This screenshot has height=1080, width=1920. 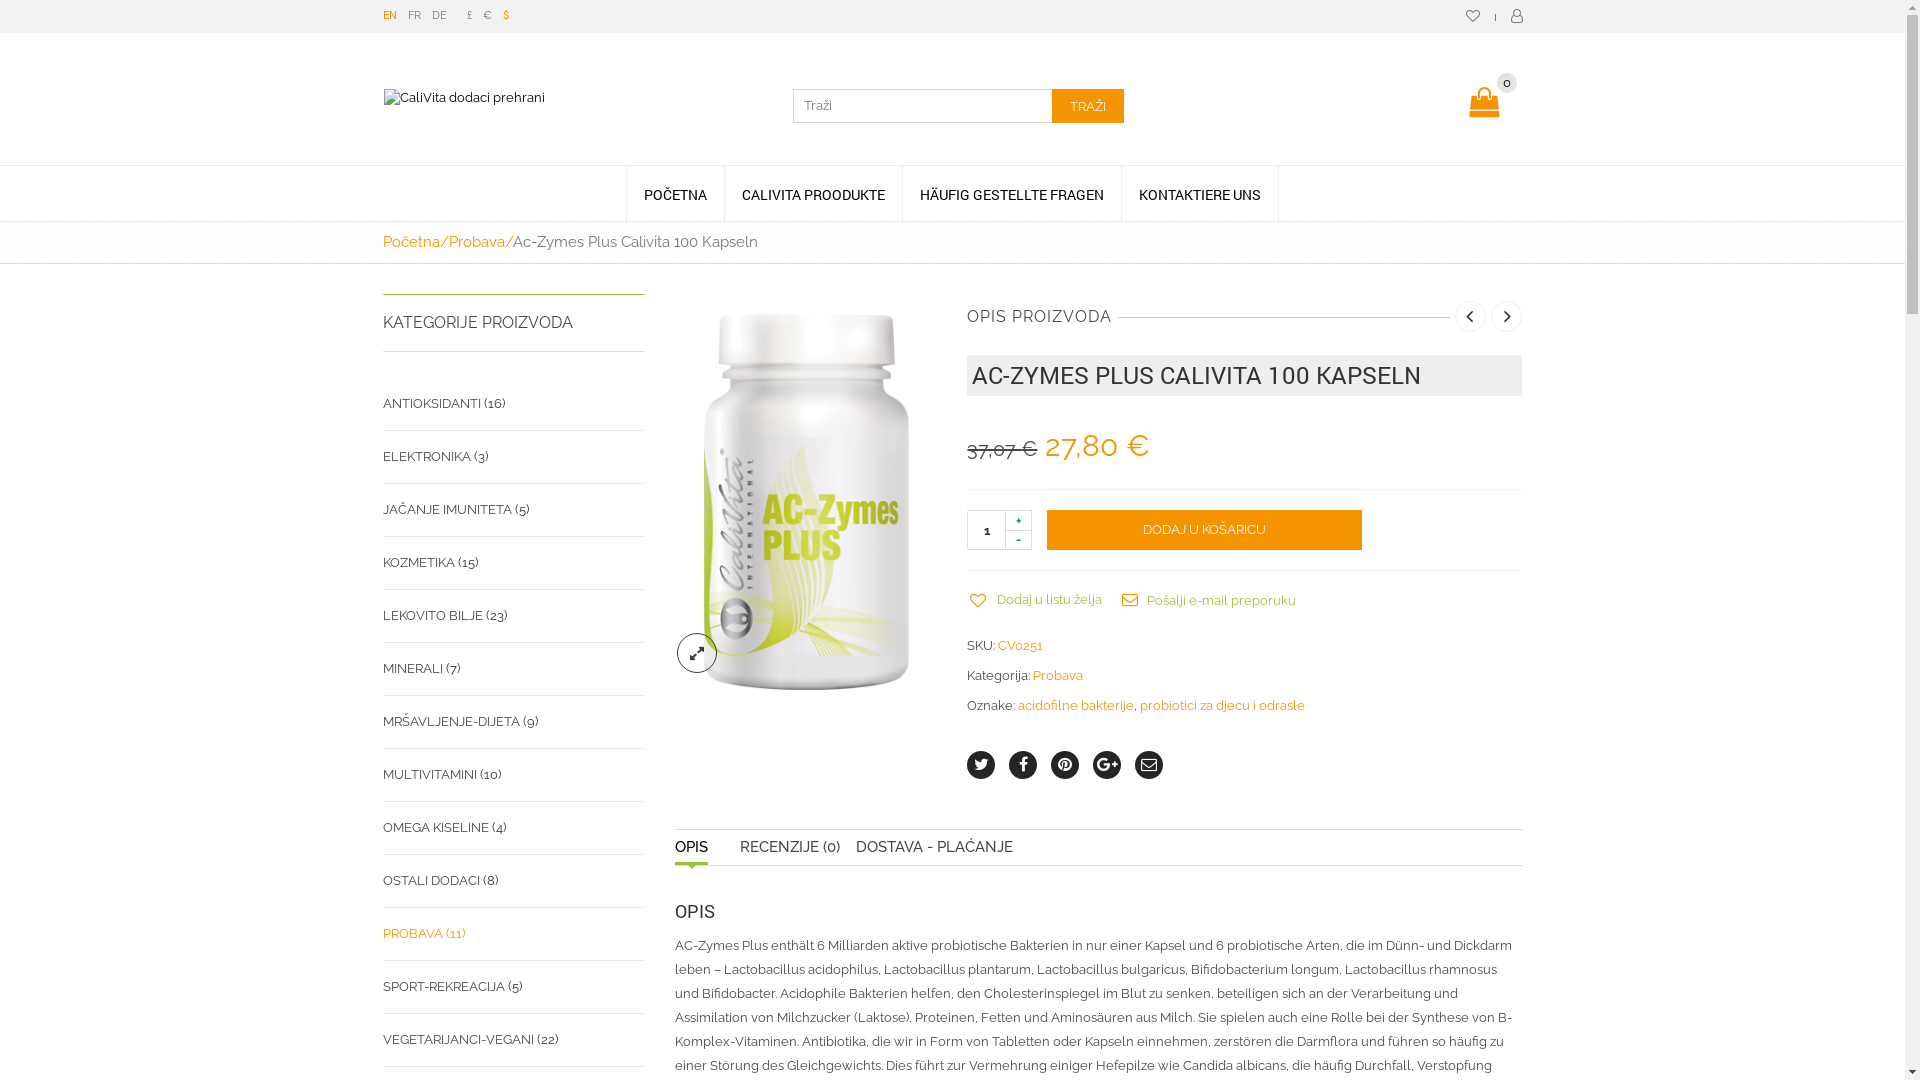 I want to click on ELEKTRONIKA, so click(x=426, y=457).